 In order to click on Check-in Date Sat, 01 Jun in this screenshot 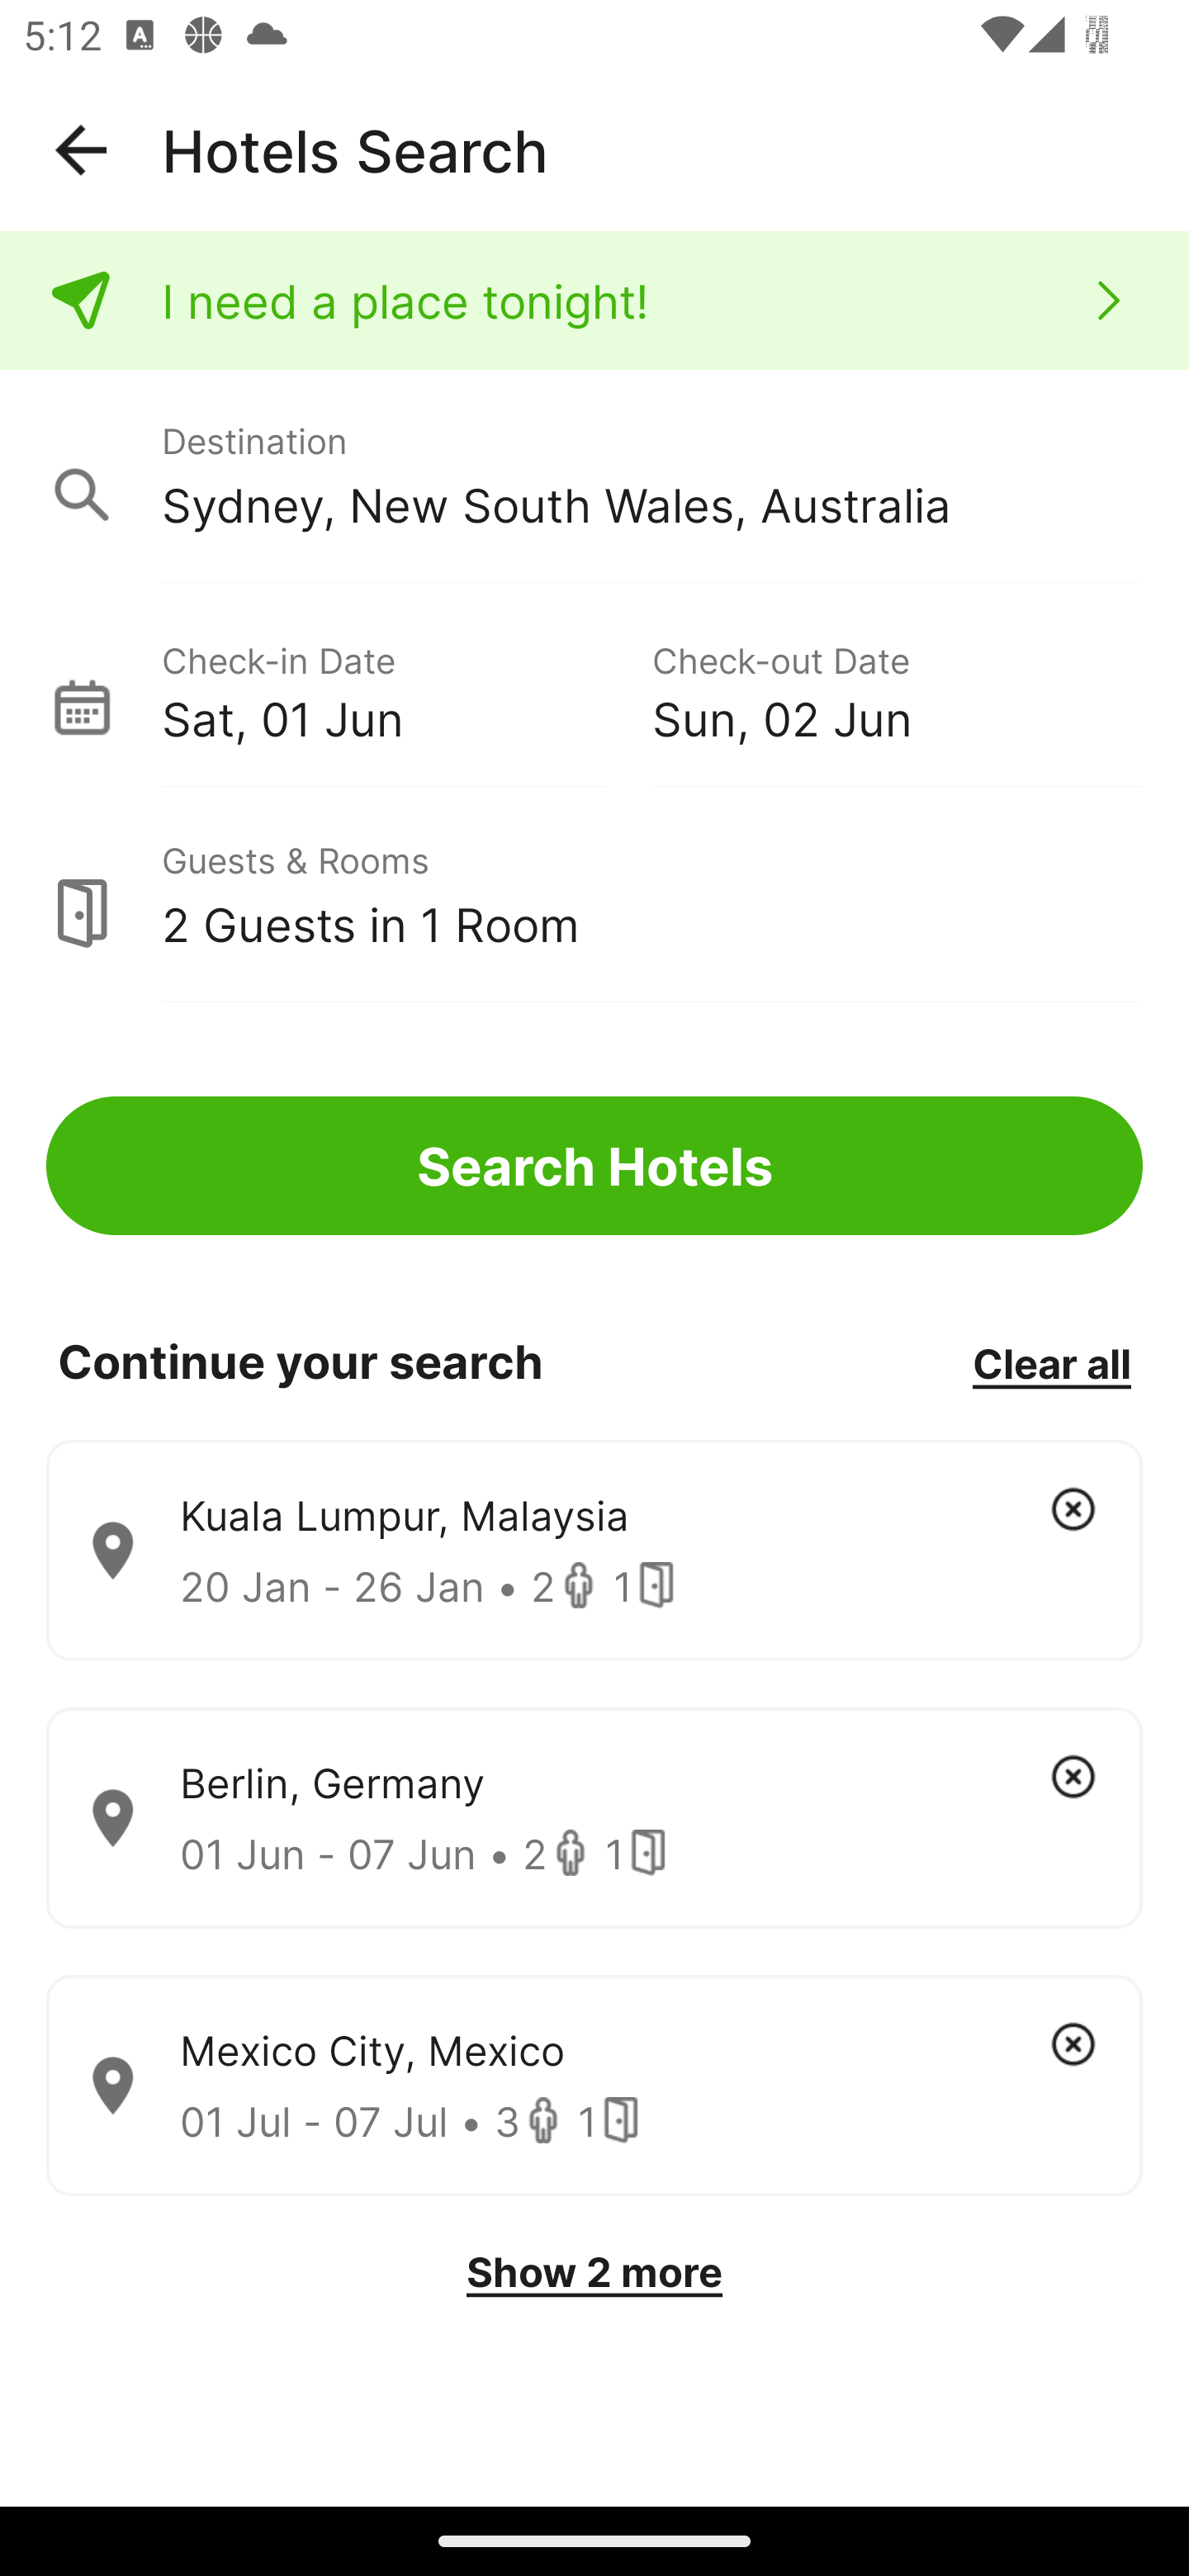, I will do `click(406, 689)`.